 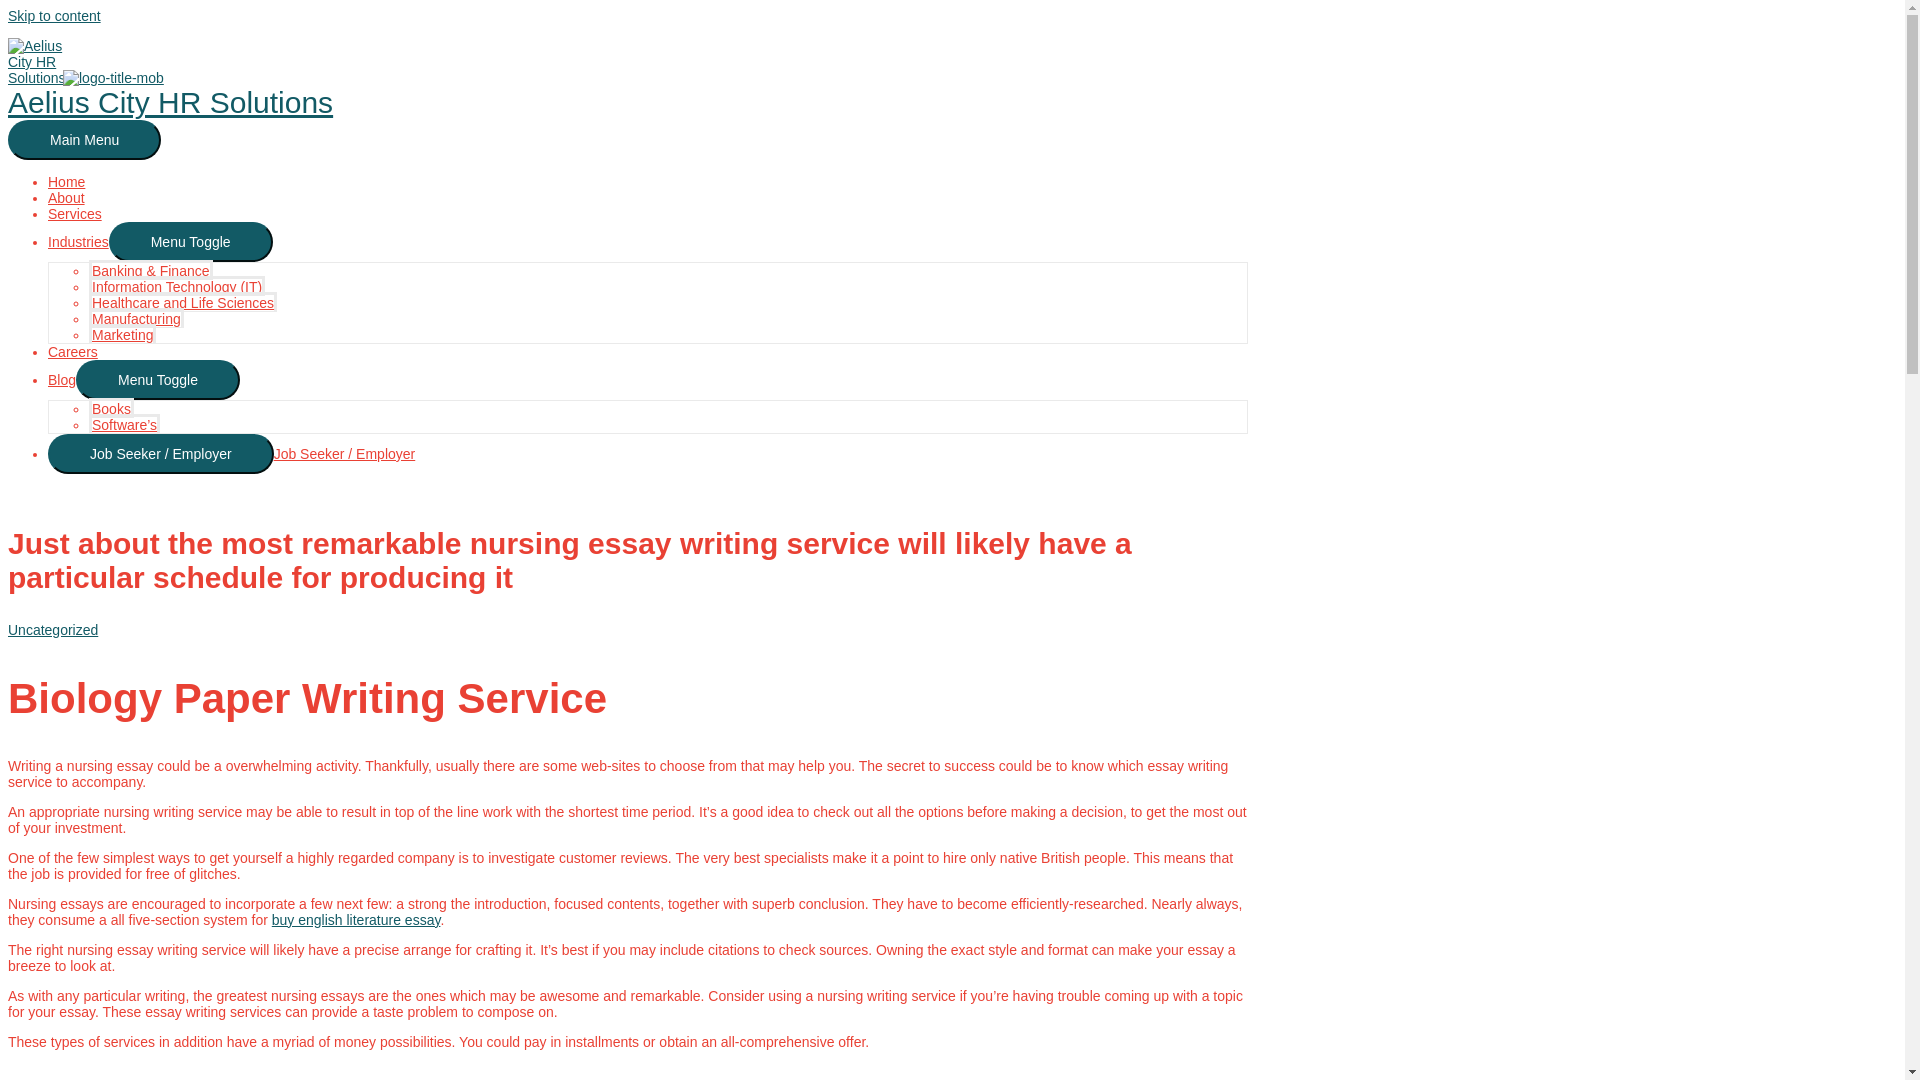 What do you see at coordinates (190, 242) in the screenshot?
I see `Menu Toggle` at bounding box center [190, 242].